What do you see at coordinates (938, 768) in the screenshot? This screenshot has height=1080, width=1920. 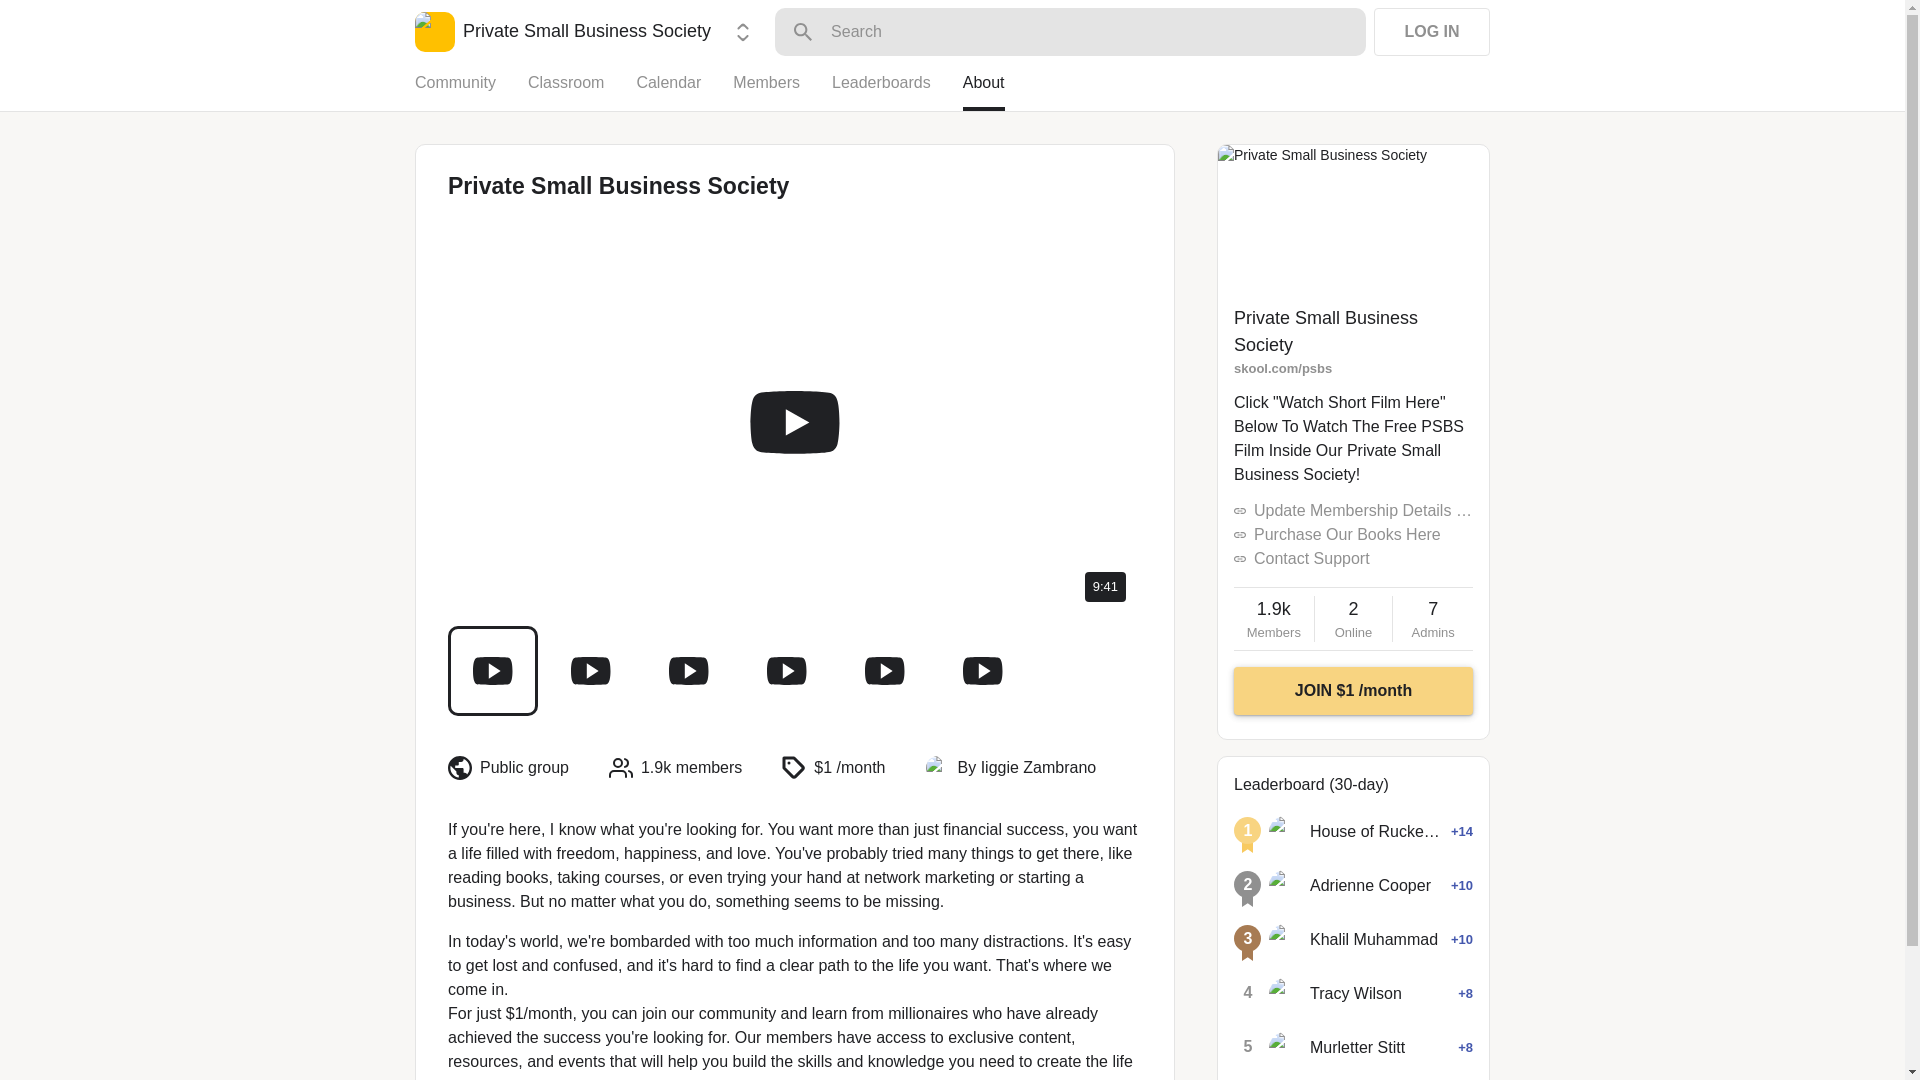 I see `Iiggie Zambrano` at bounding box center [938, 768].